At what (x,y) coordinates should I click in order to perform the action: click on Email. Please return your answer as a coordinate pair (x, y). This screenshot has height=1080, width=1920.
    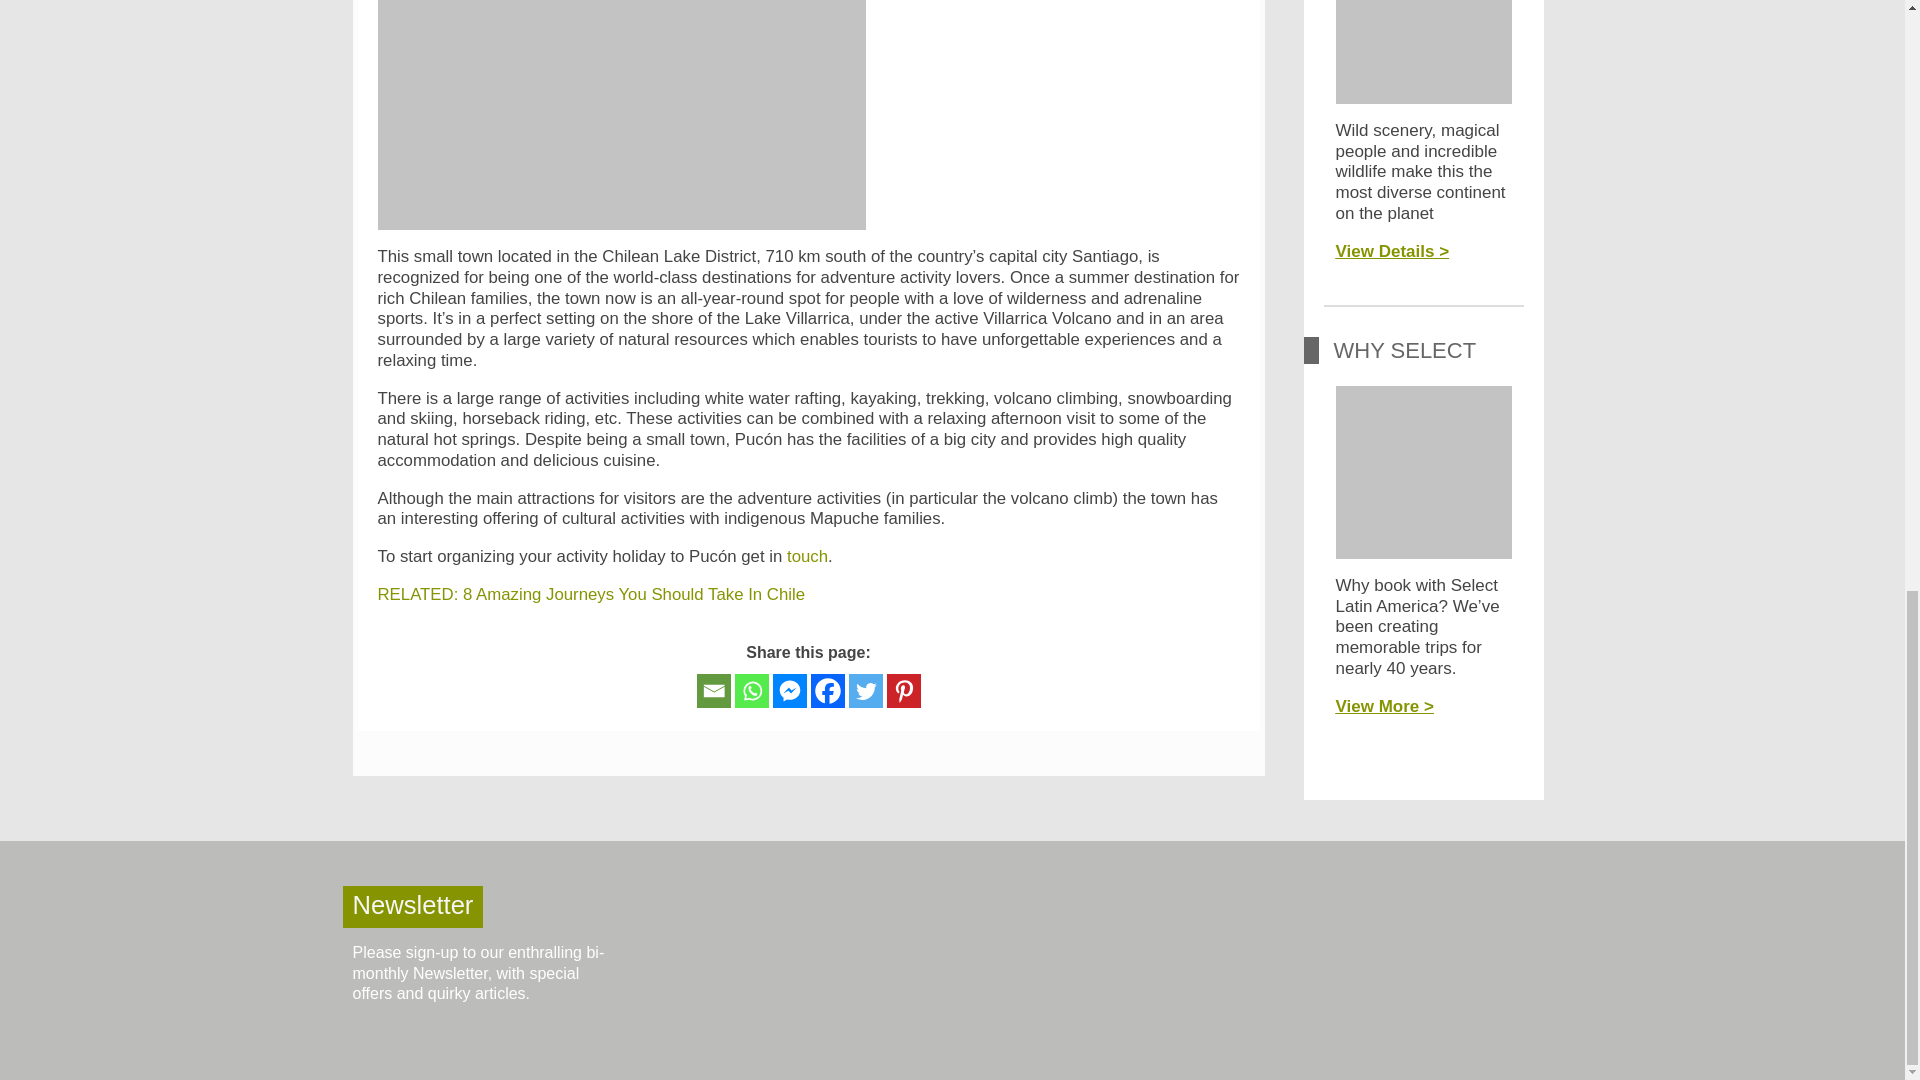
    Looking at the image, I should click on (712, 690).